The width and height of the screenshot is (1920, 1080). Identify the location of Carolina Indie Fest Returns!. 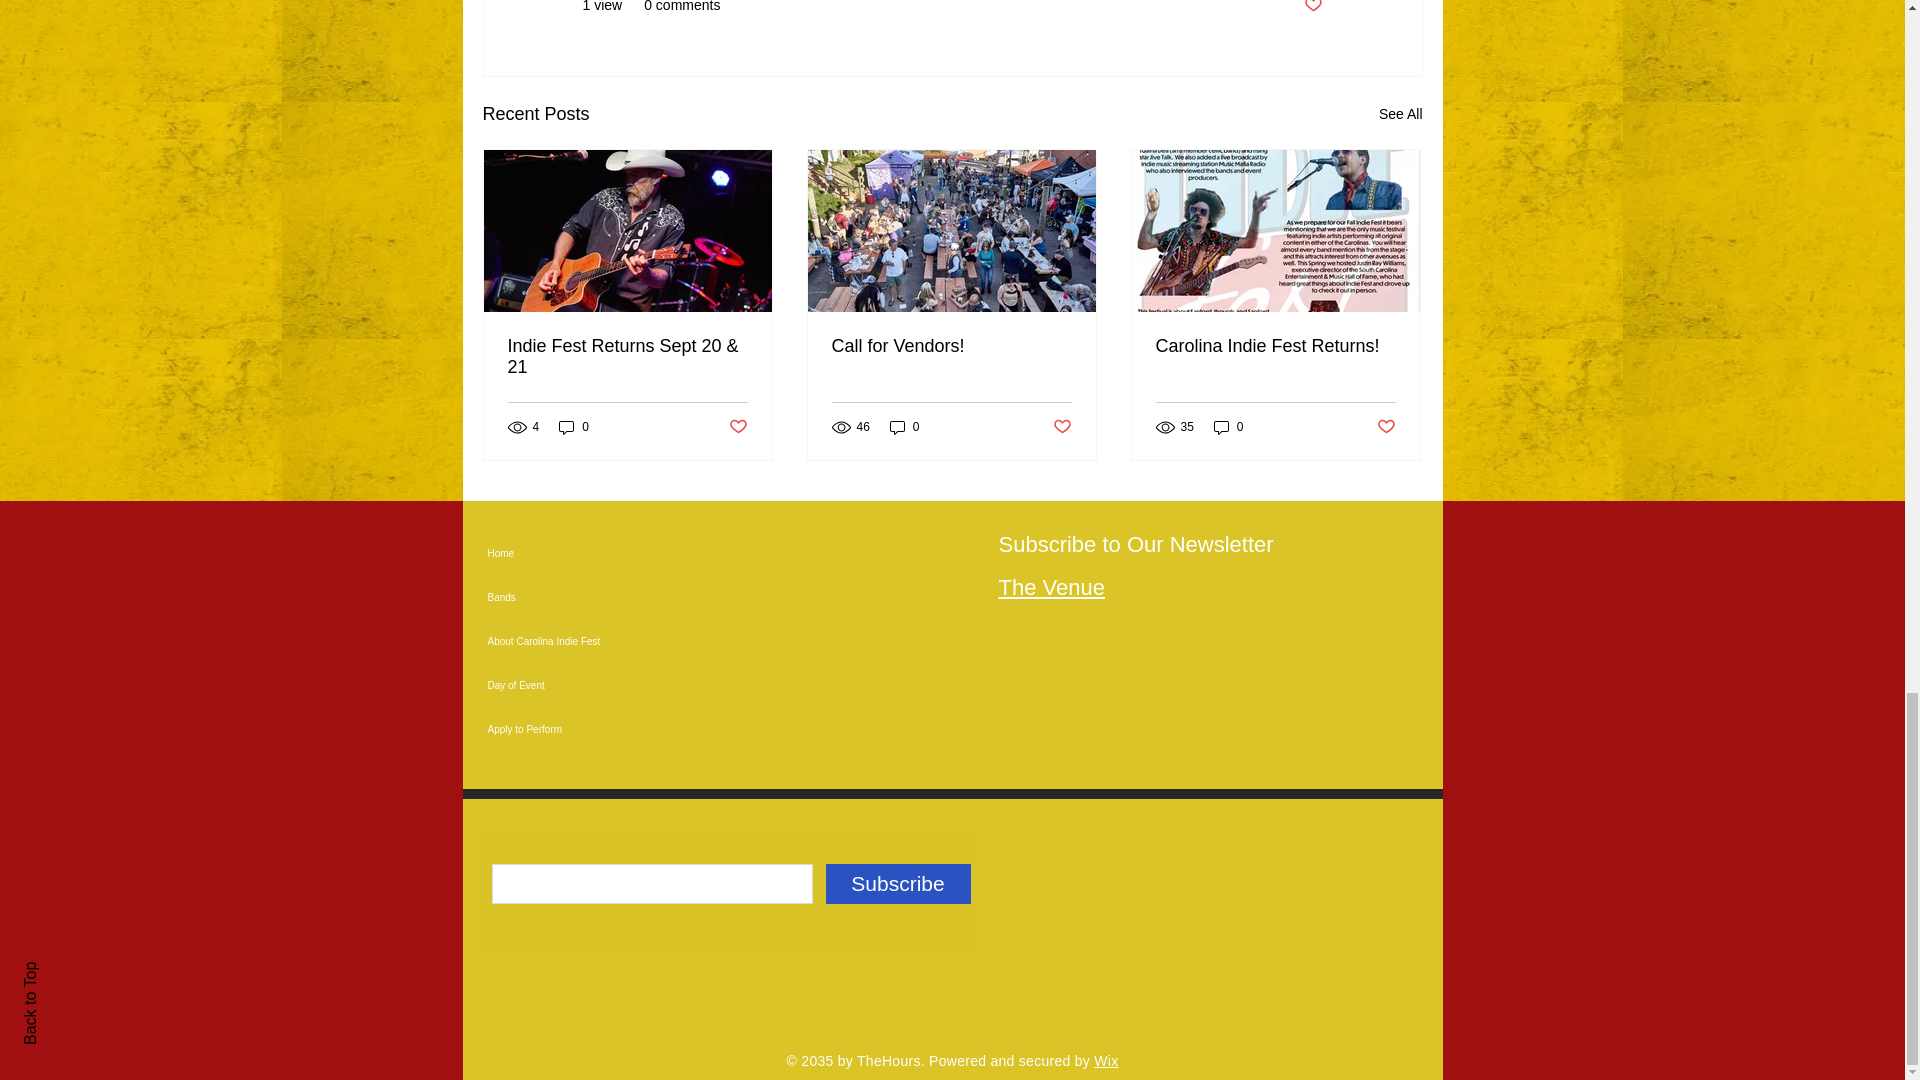
(1275, 346).